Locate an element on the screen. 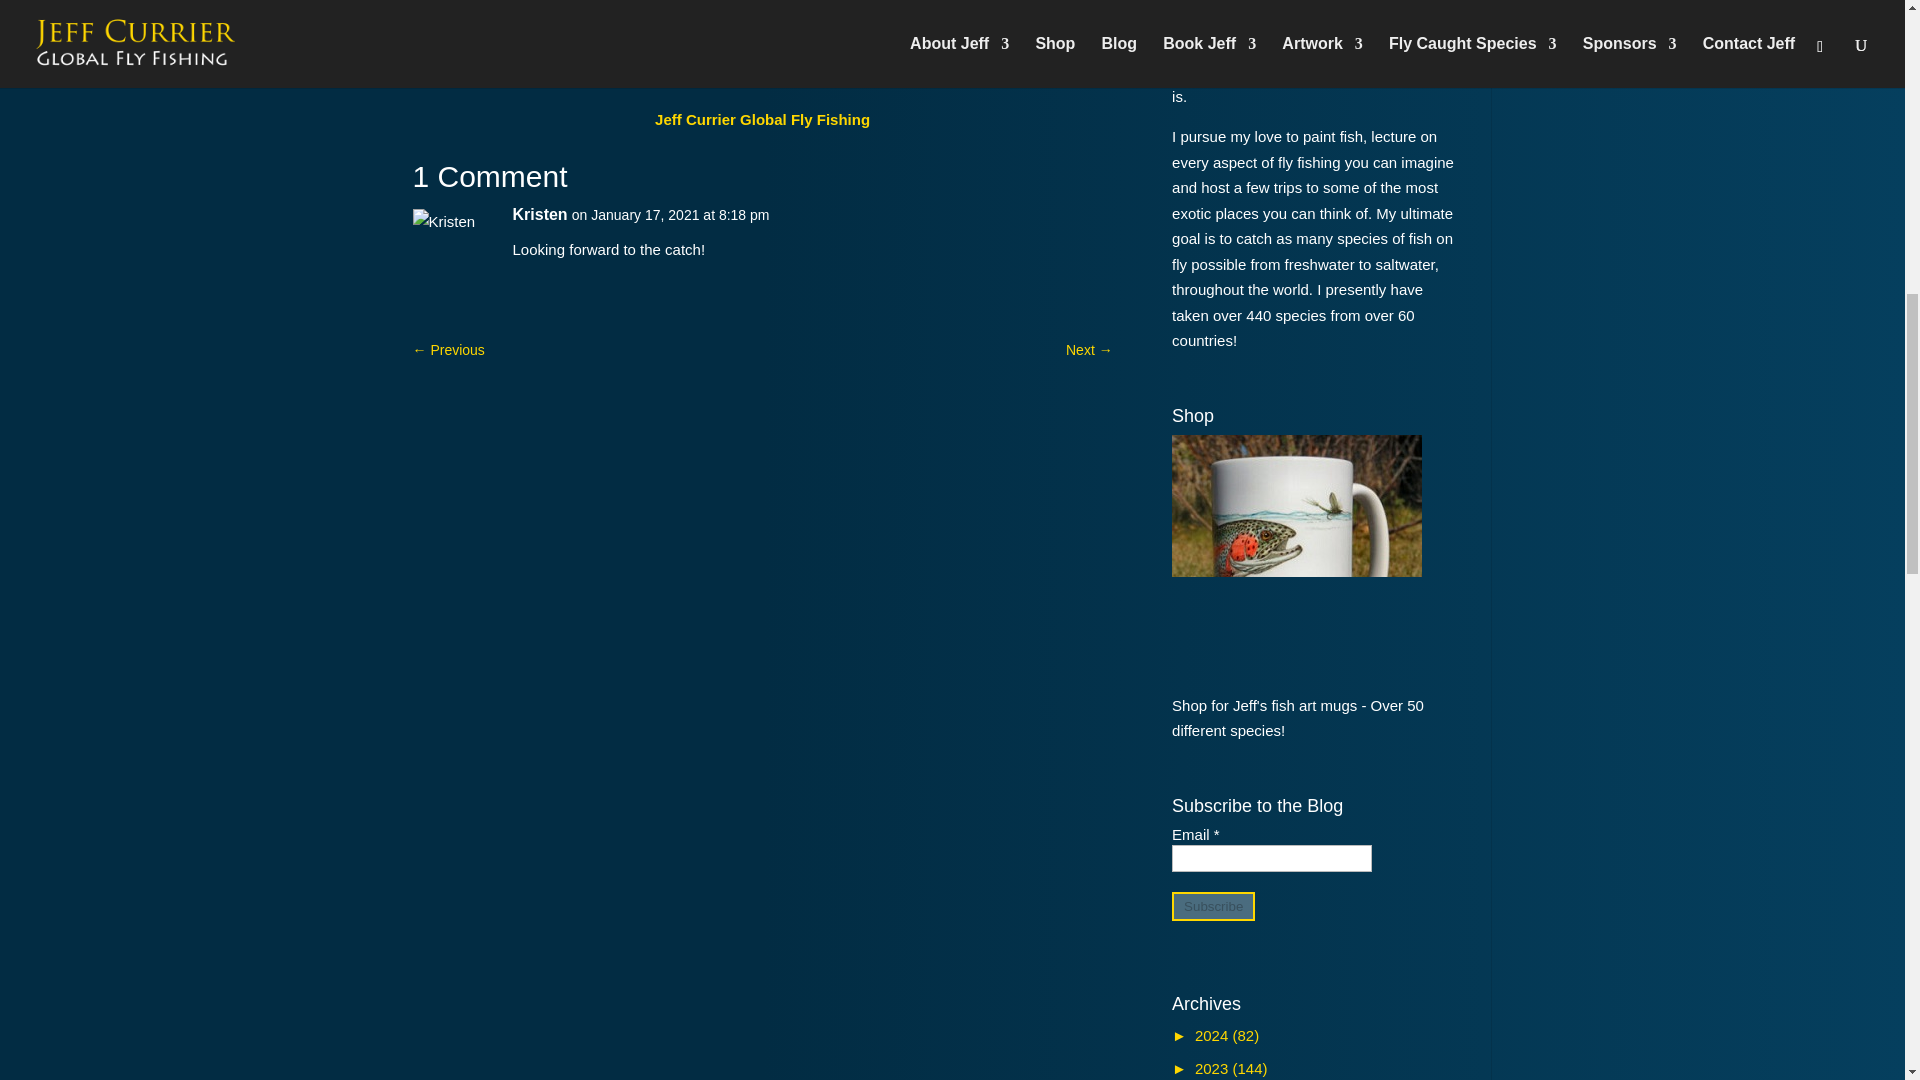  Subscribe is located at coordinates (1213, 906).